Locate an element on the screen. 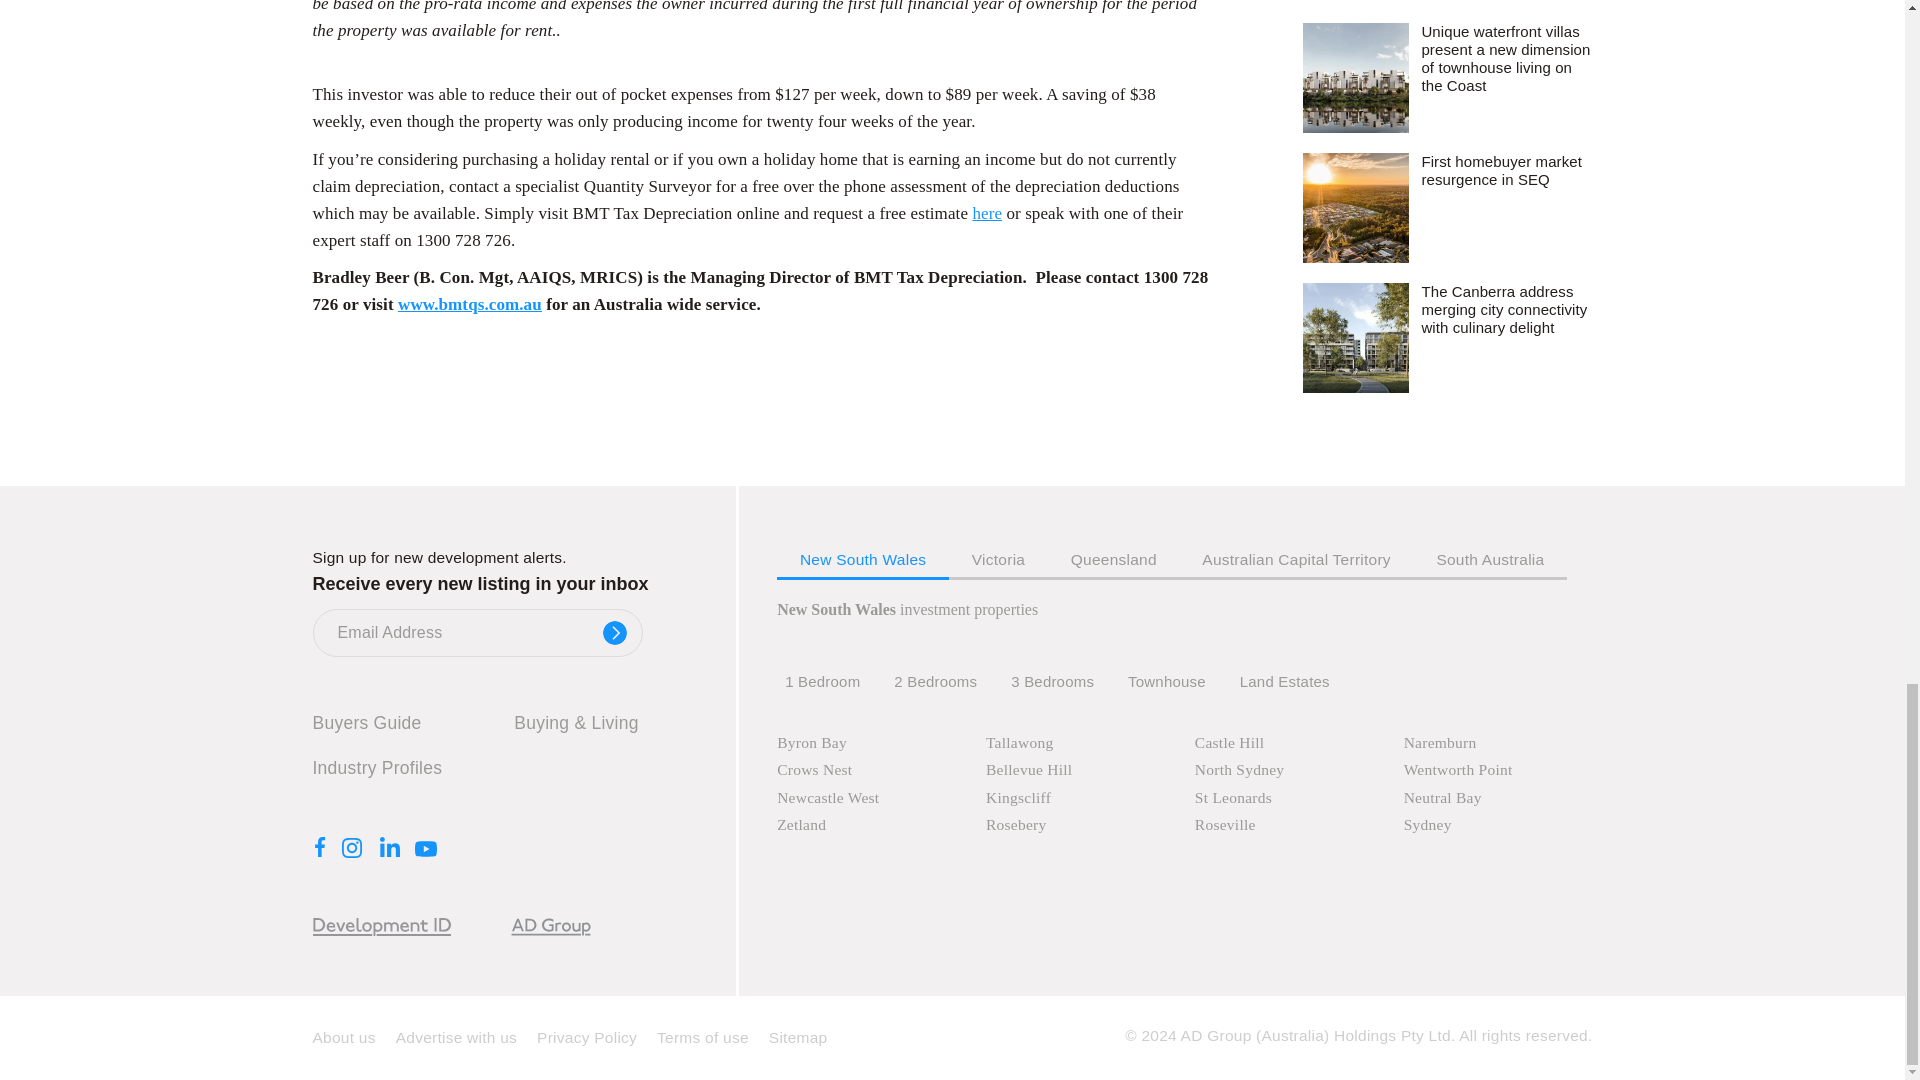 The image size is (1920, 1080). here is located at coordinates (986, 213).